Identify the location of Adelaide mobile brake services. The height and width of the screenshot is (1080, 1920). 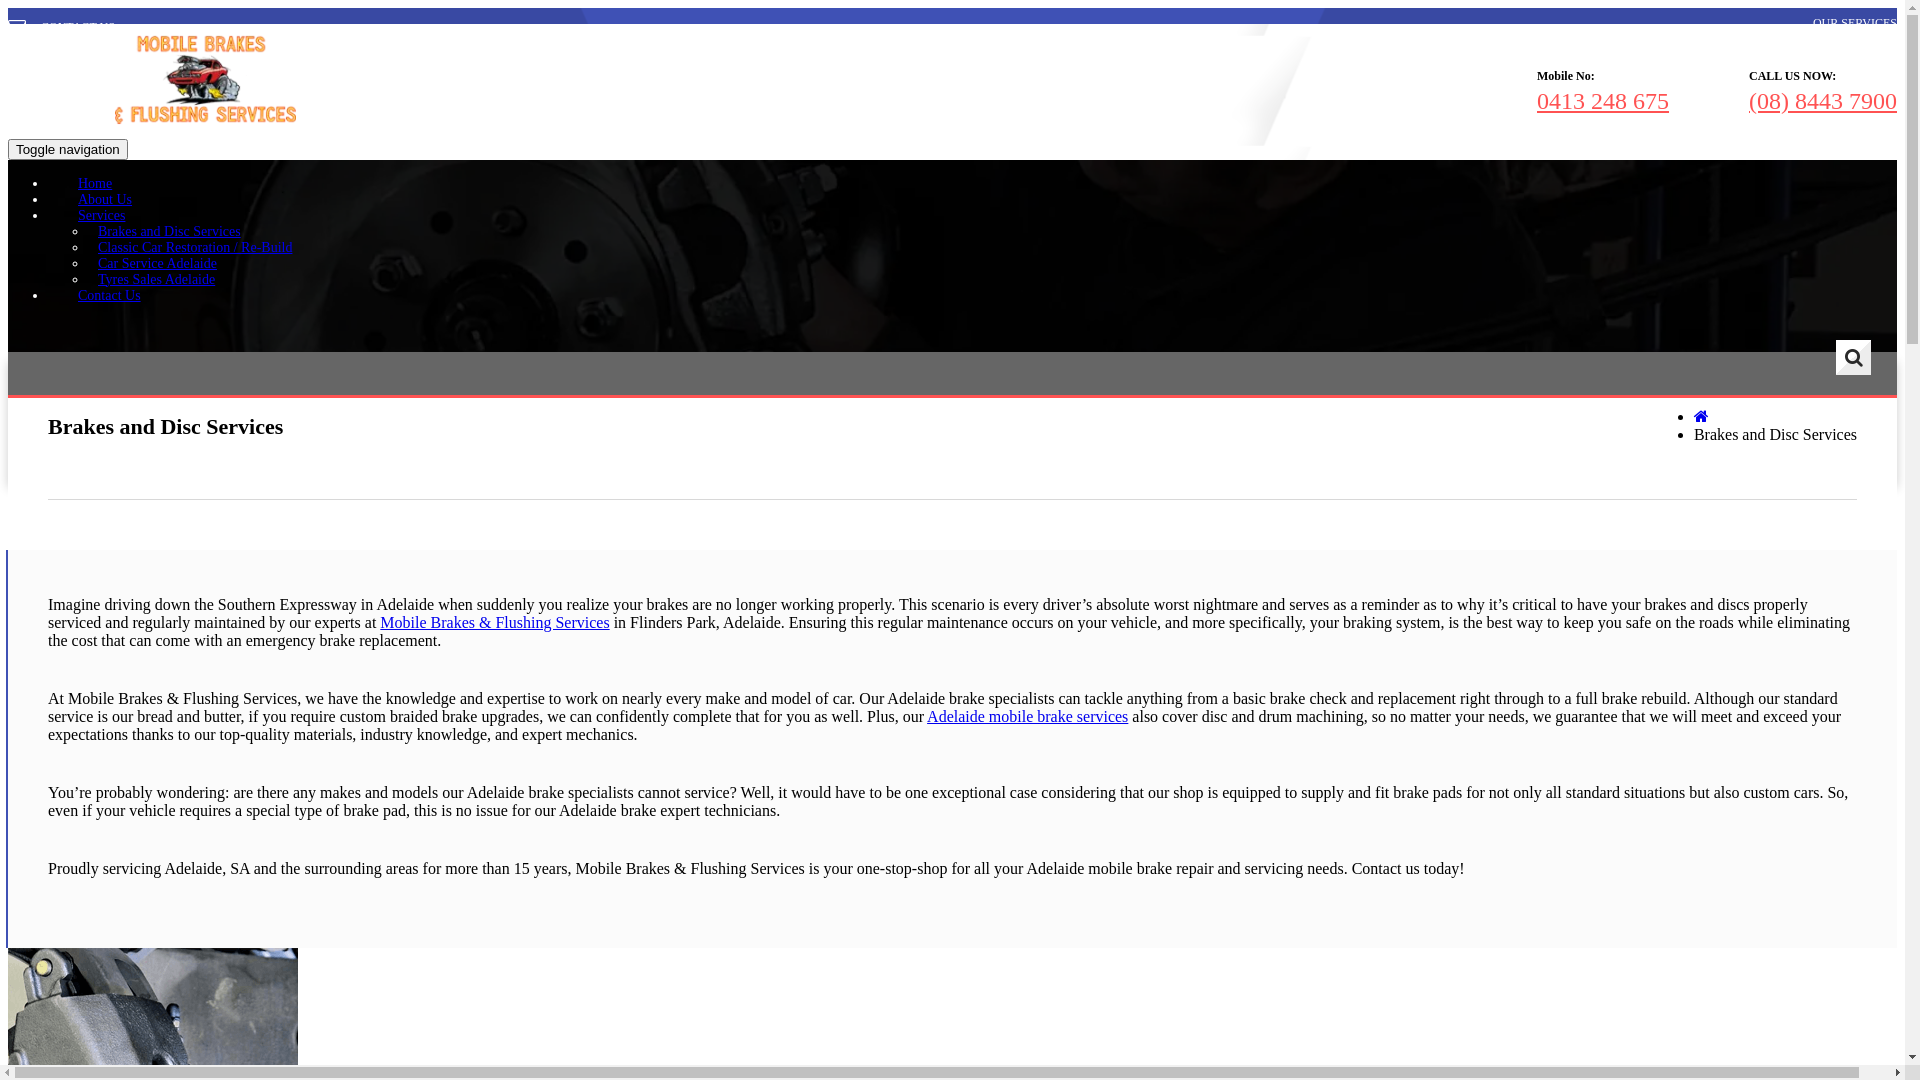
(1028, 716).